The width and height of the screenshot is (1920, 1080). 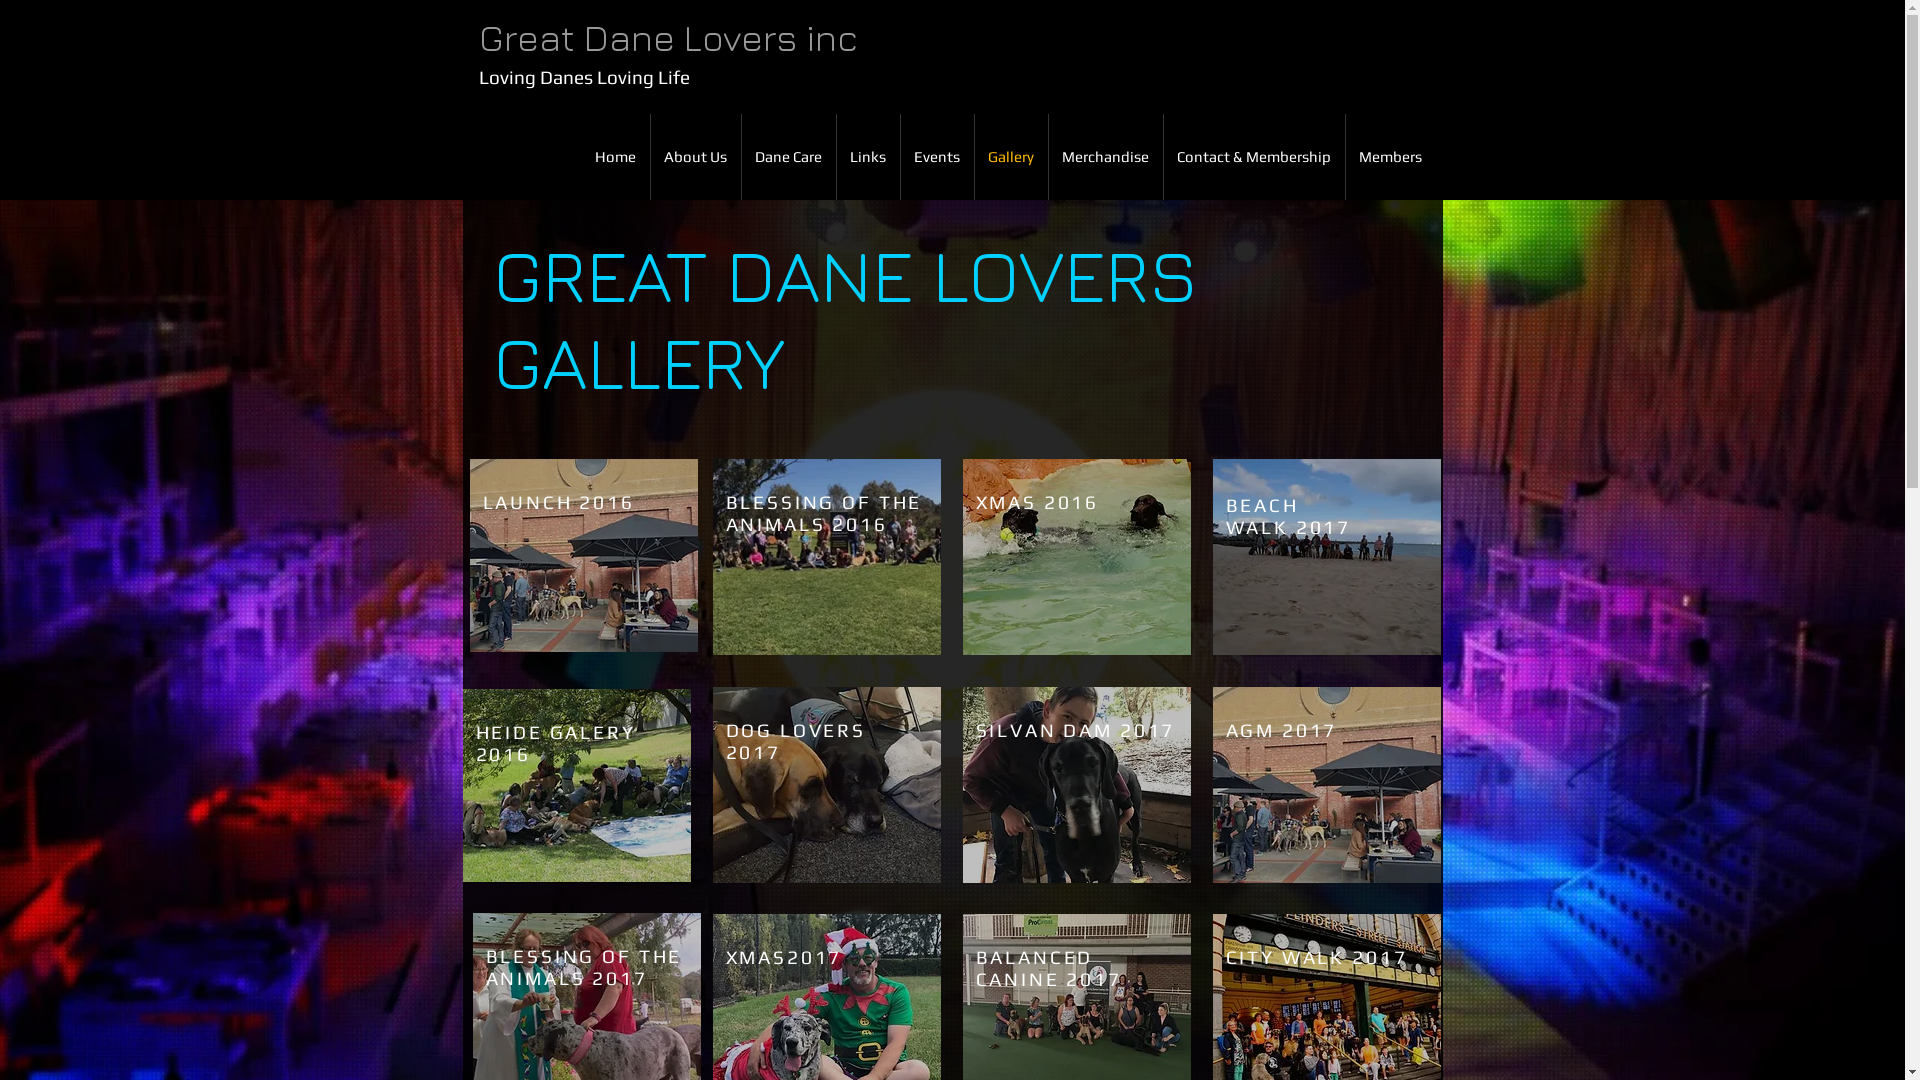 What do you see at coordinates (695, 157) in the screenshot?
I see `About Us` at bounding box center [695, 157].